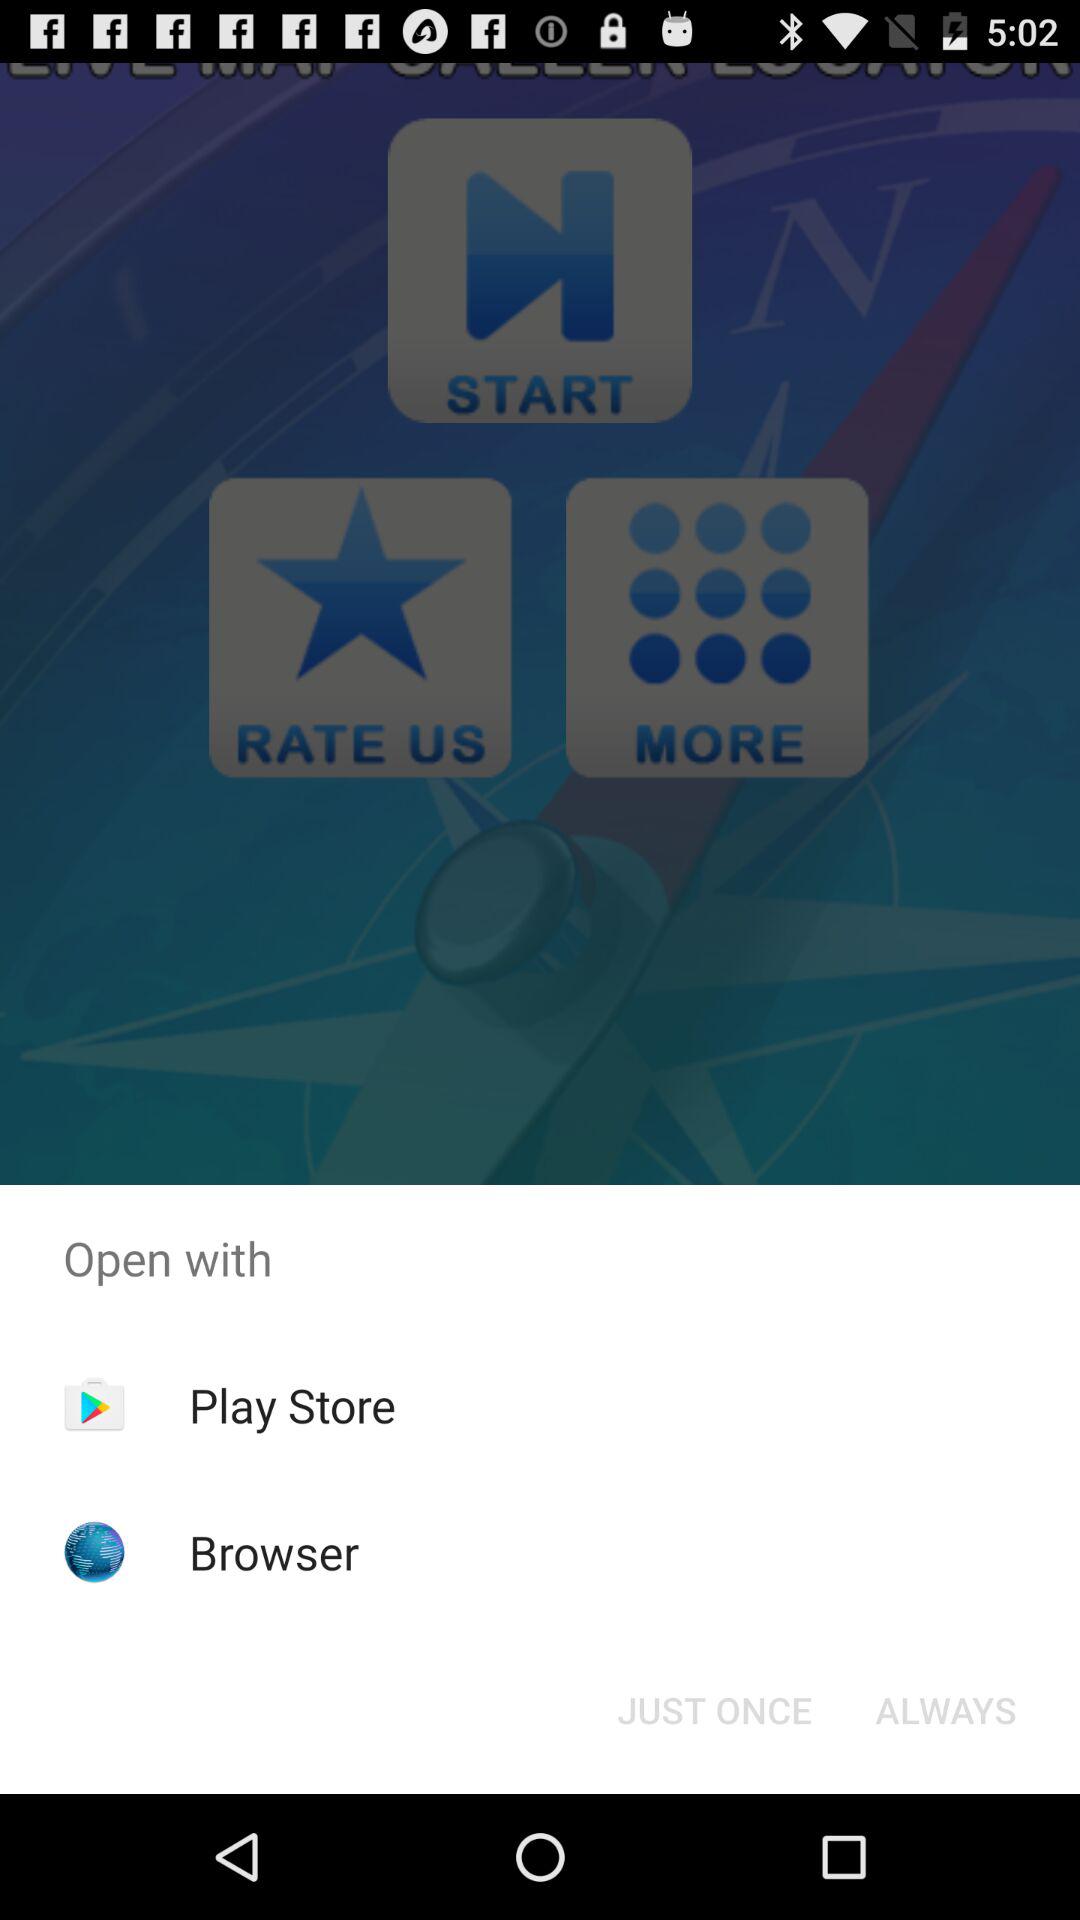 Image resolution: width=1080 pixels, height=1920 pixels. I want to click on turn on item below play store icon, so click(274, 1552).